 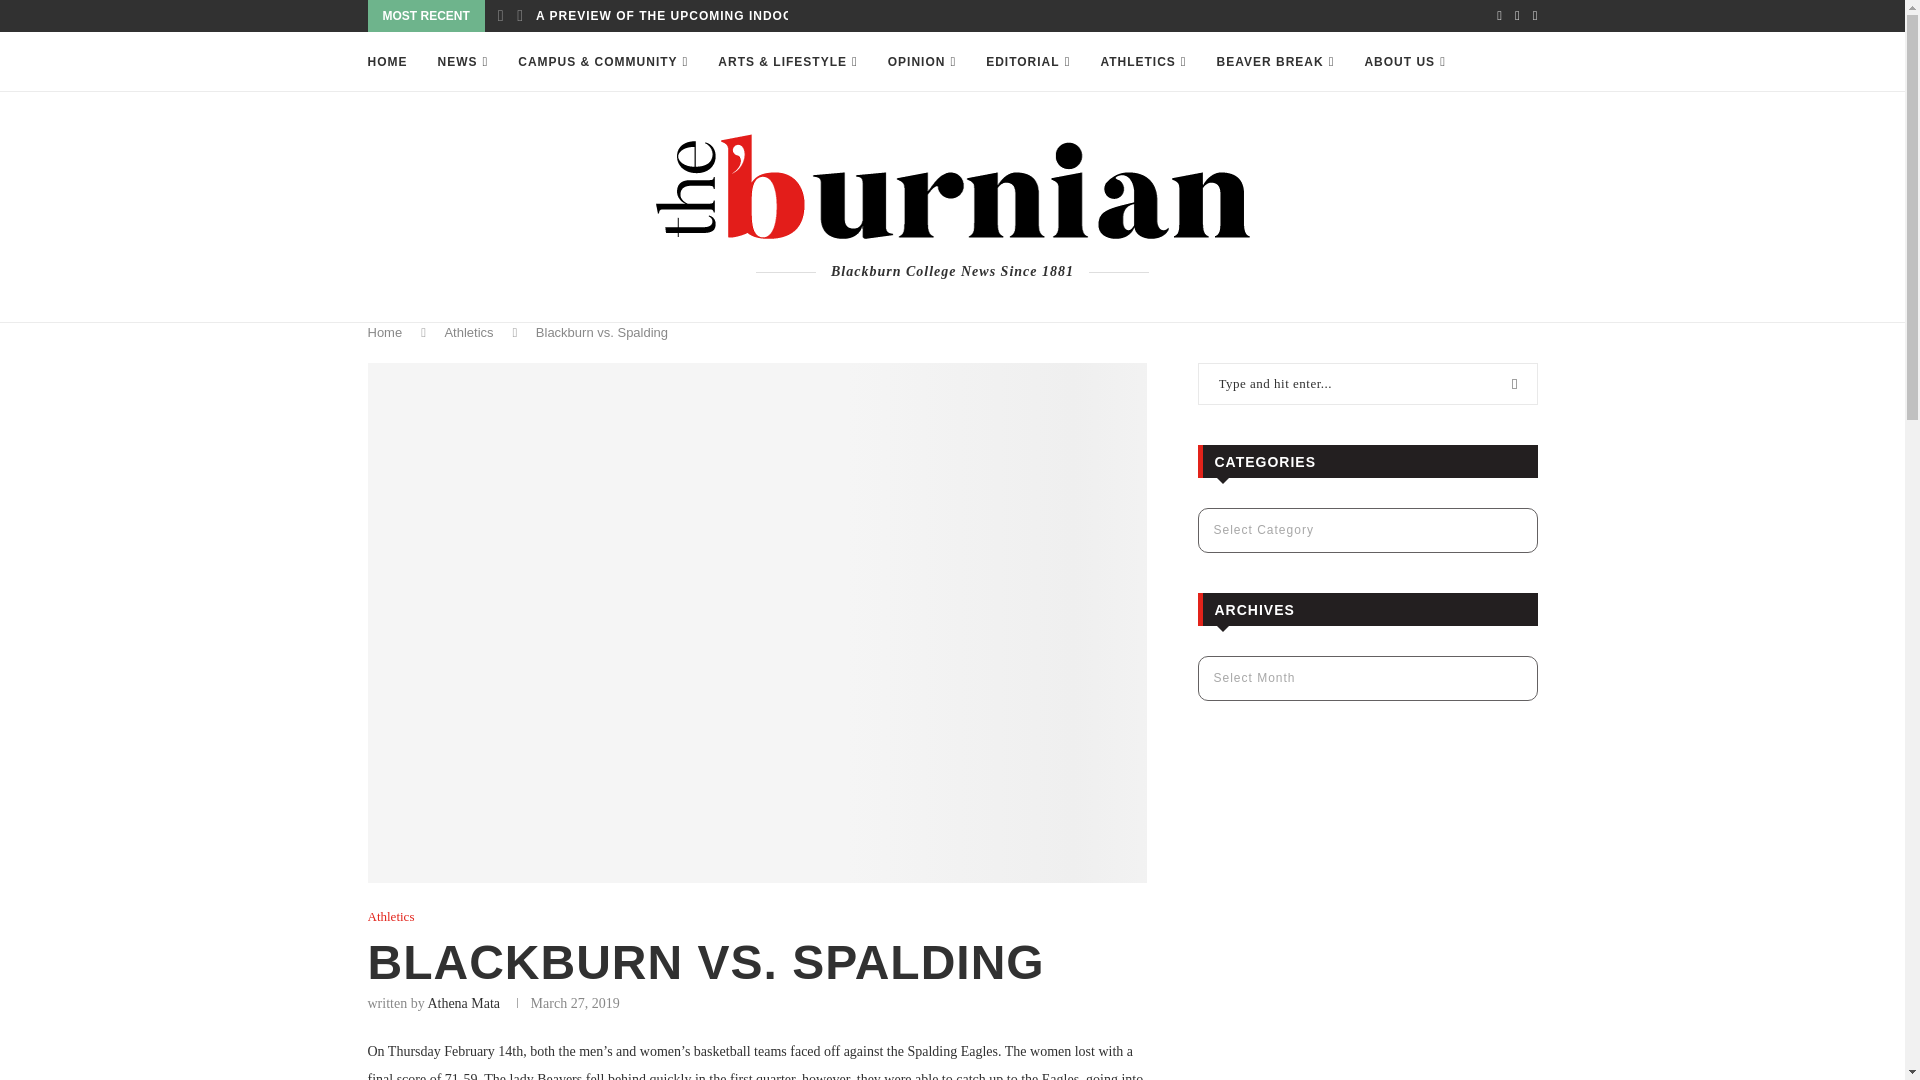 I want to click on A PREVIEW OF THE UPCOMING INDOOR SPORTS SEASONS:..., so click(x=742, y=16).